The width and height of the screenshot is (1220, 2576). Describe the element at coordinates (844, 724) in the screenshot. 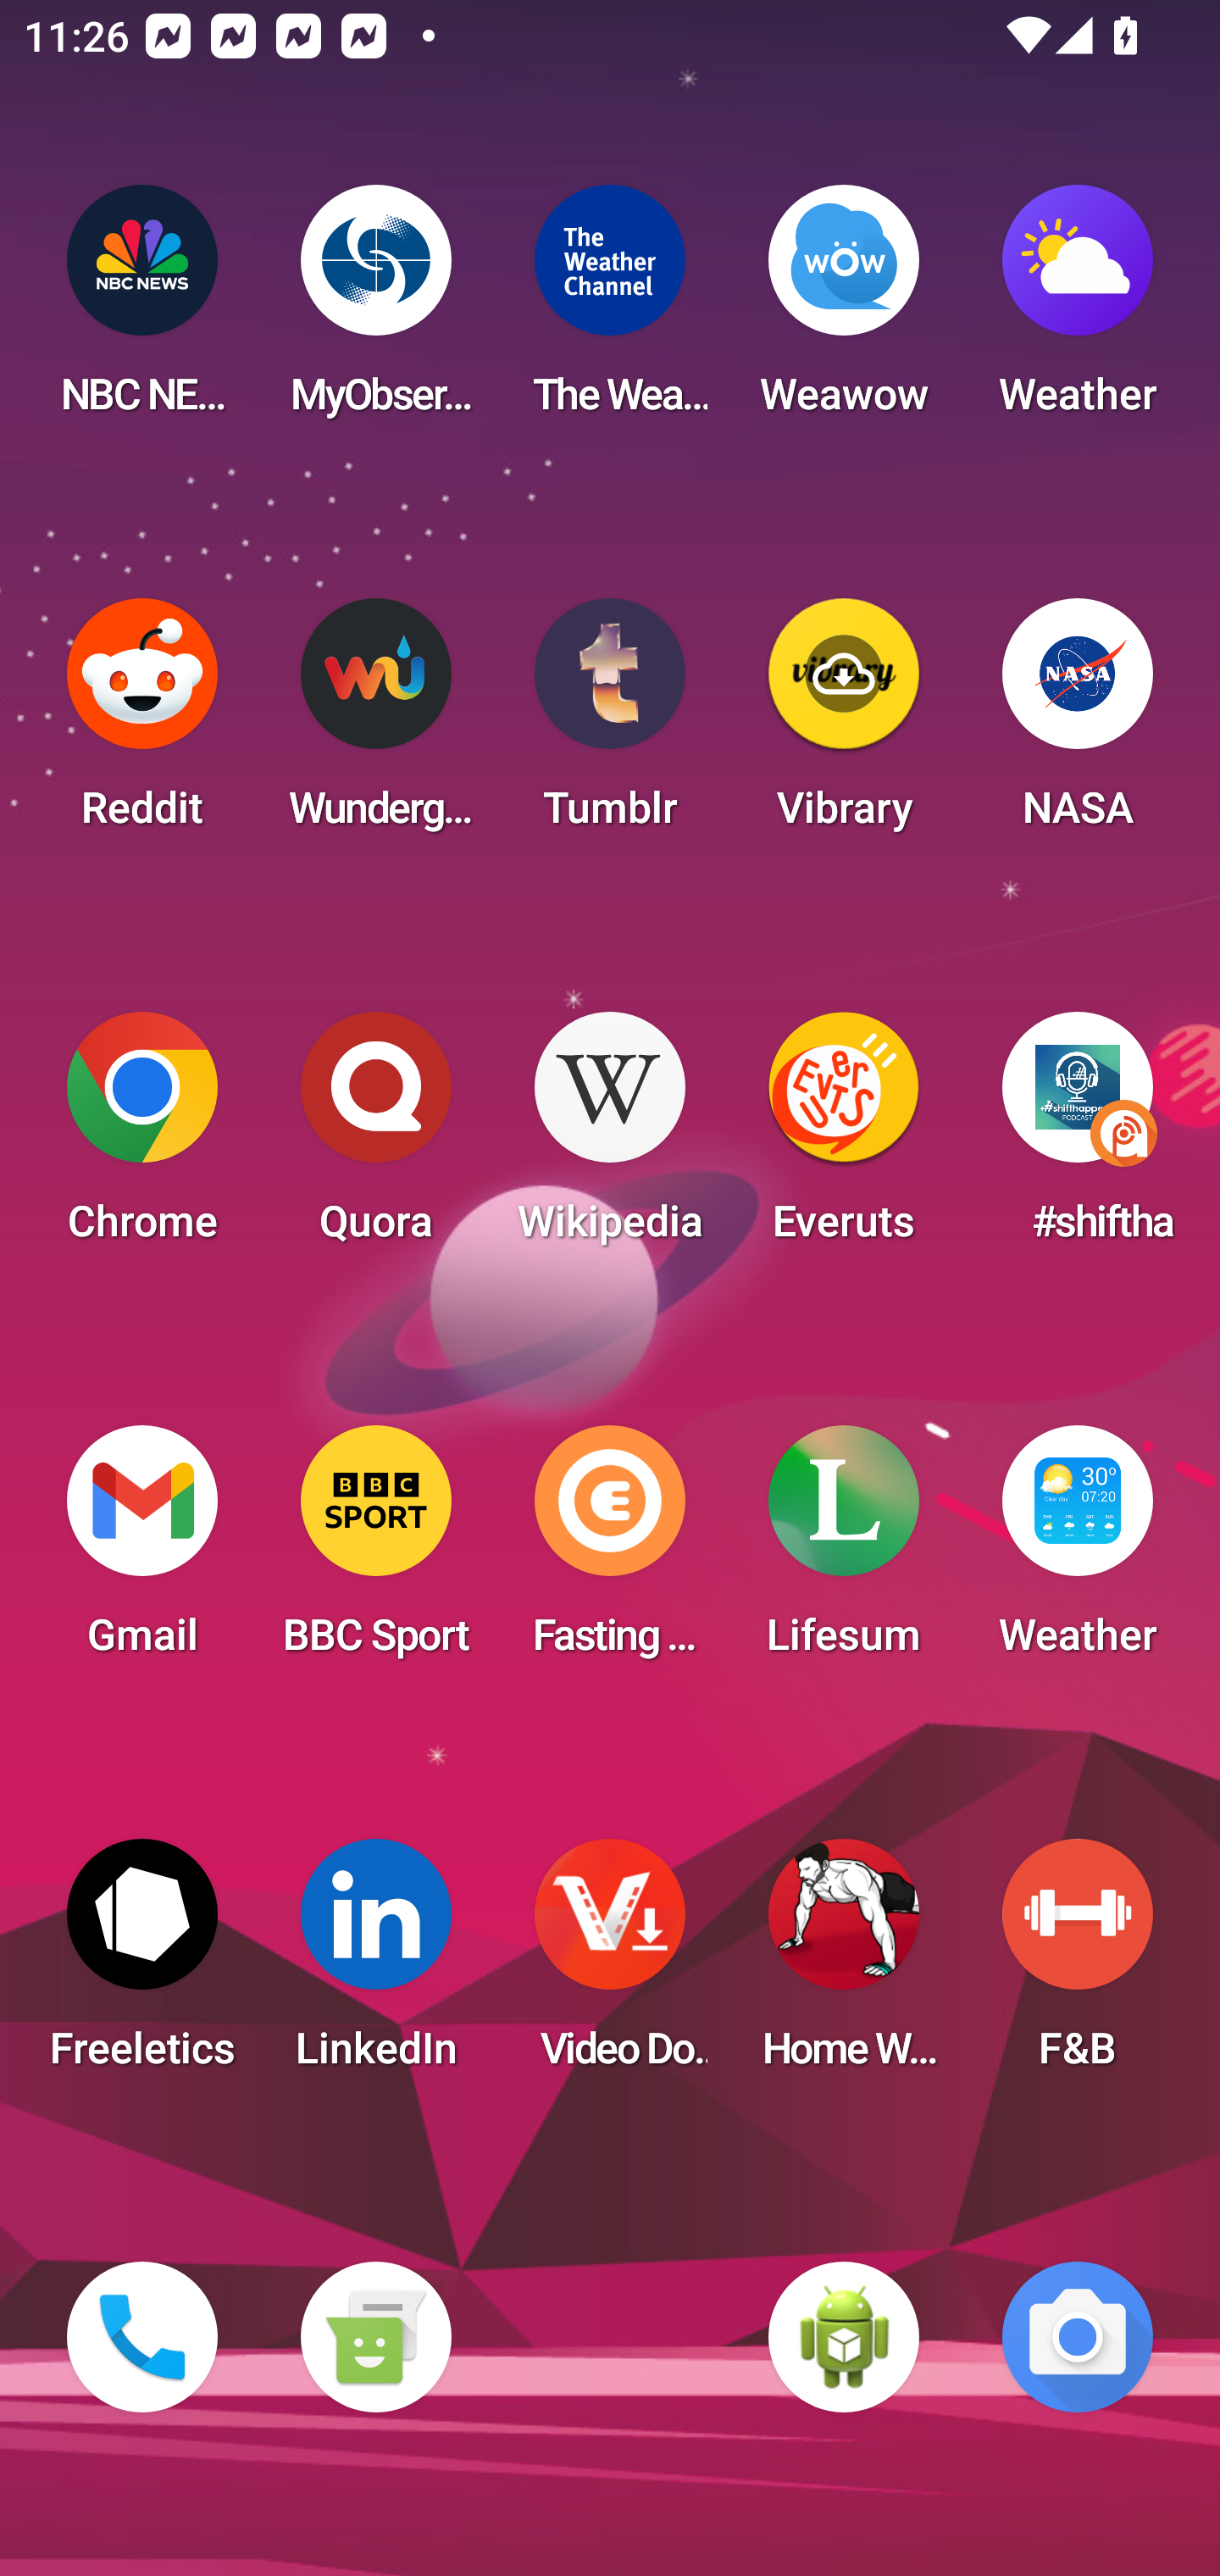

I see `Vibrary` at that location.